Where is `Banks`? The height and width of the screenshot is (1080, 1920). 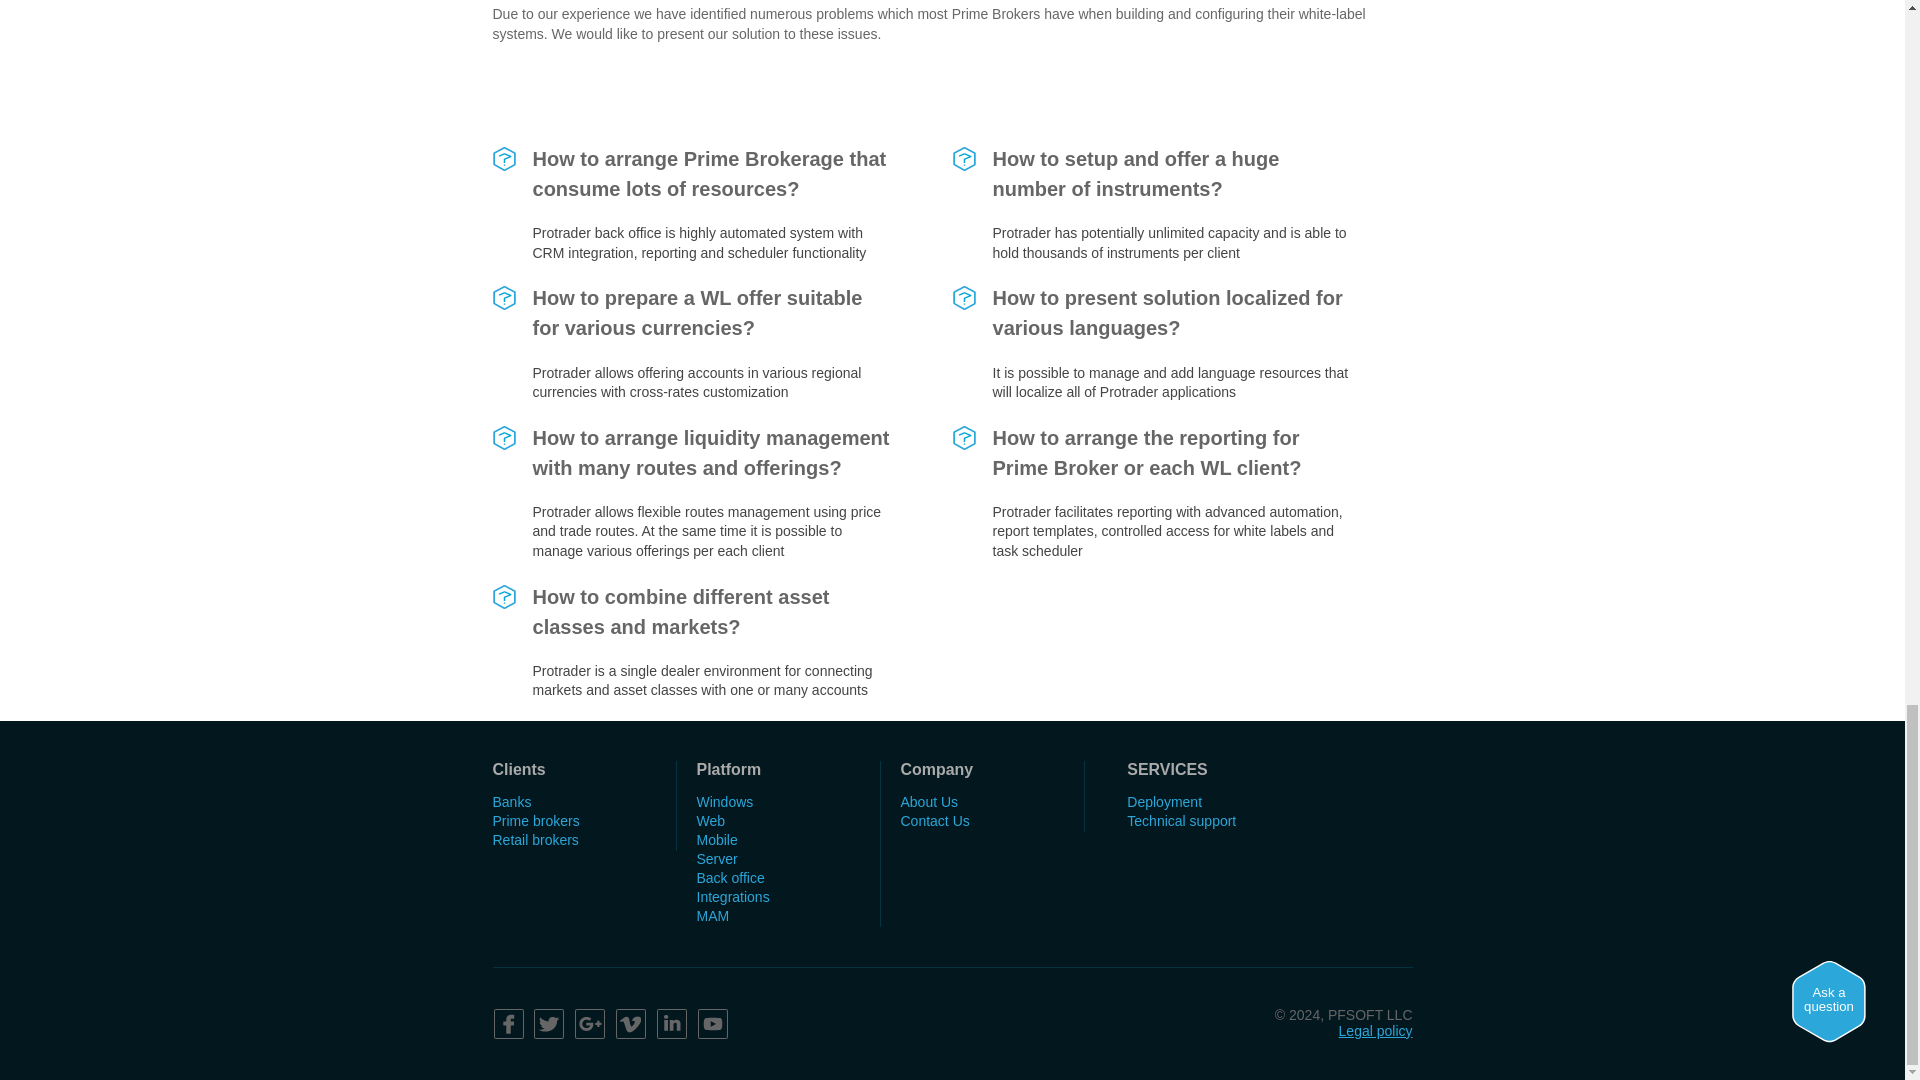
Banks is located at coordinates (511, 802).